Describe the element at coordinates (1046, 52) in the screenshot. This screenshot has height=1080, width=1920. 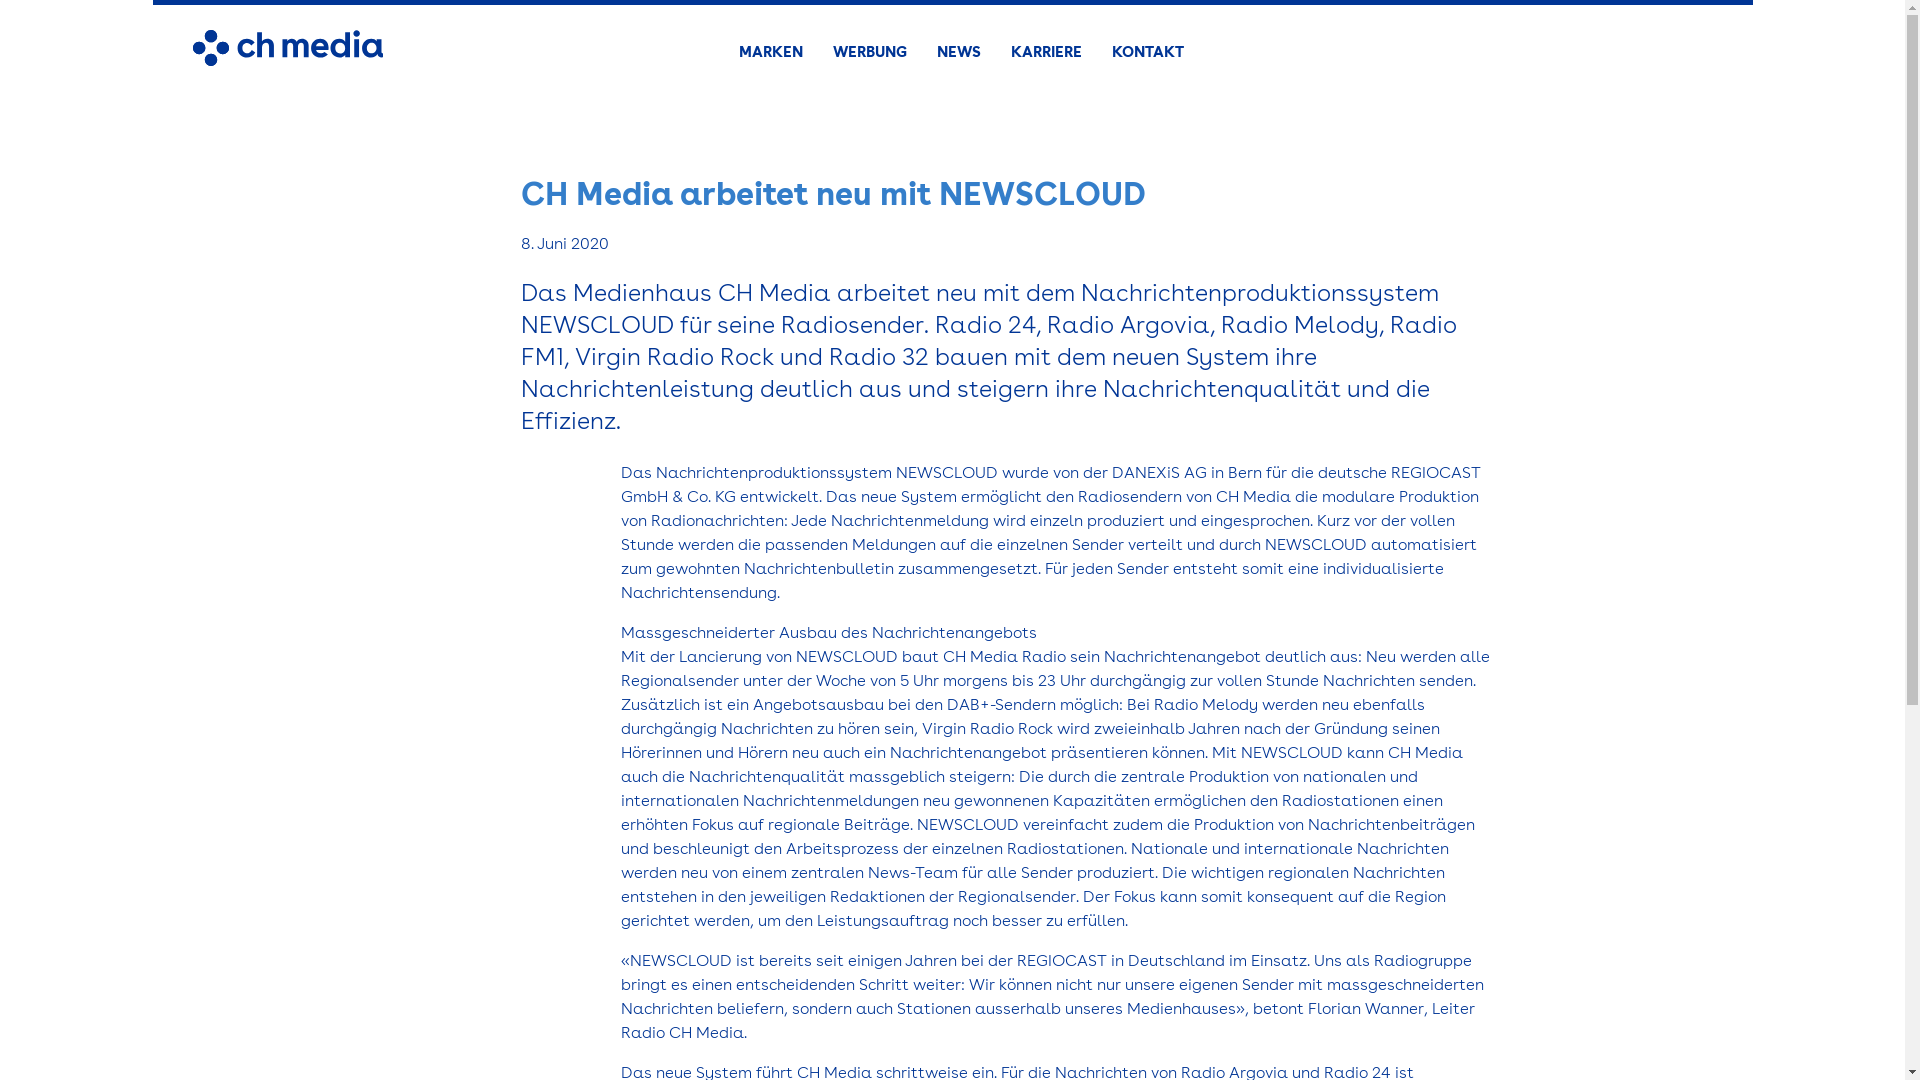
I see `KARRIERE` at that location.